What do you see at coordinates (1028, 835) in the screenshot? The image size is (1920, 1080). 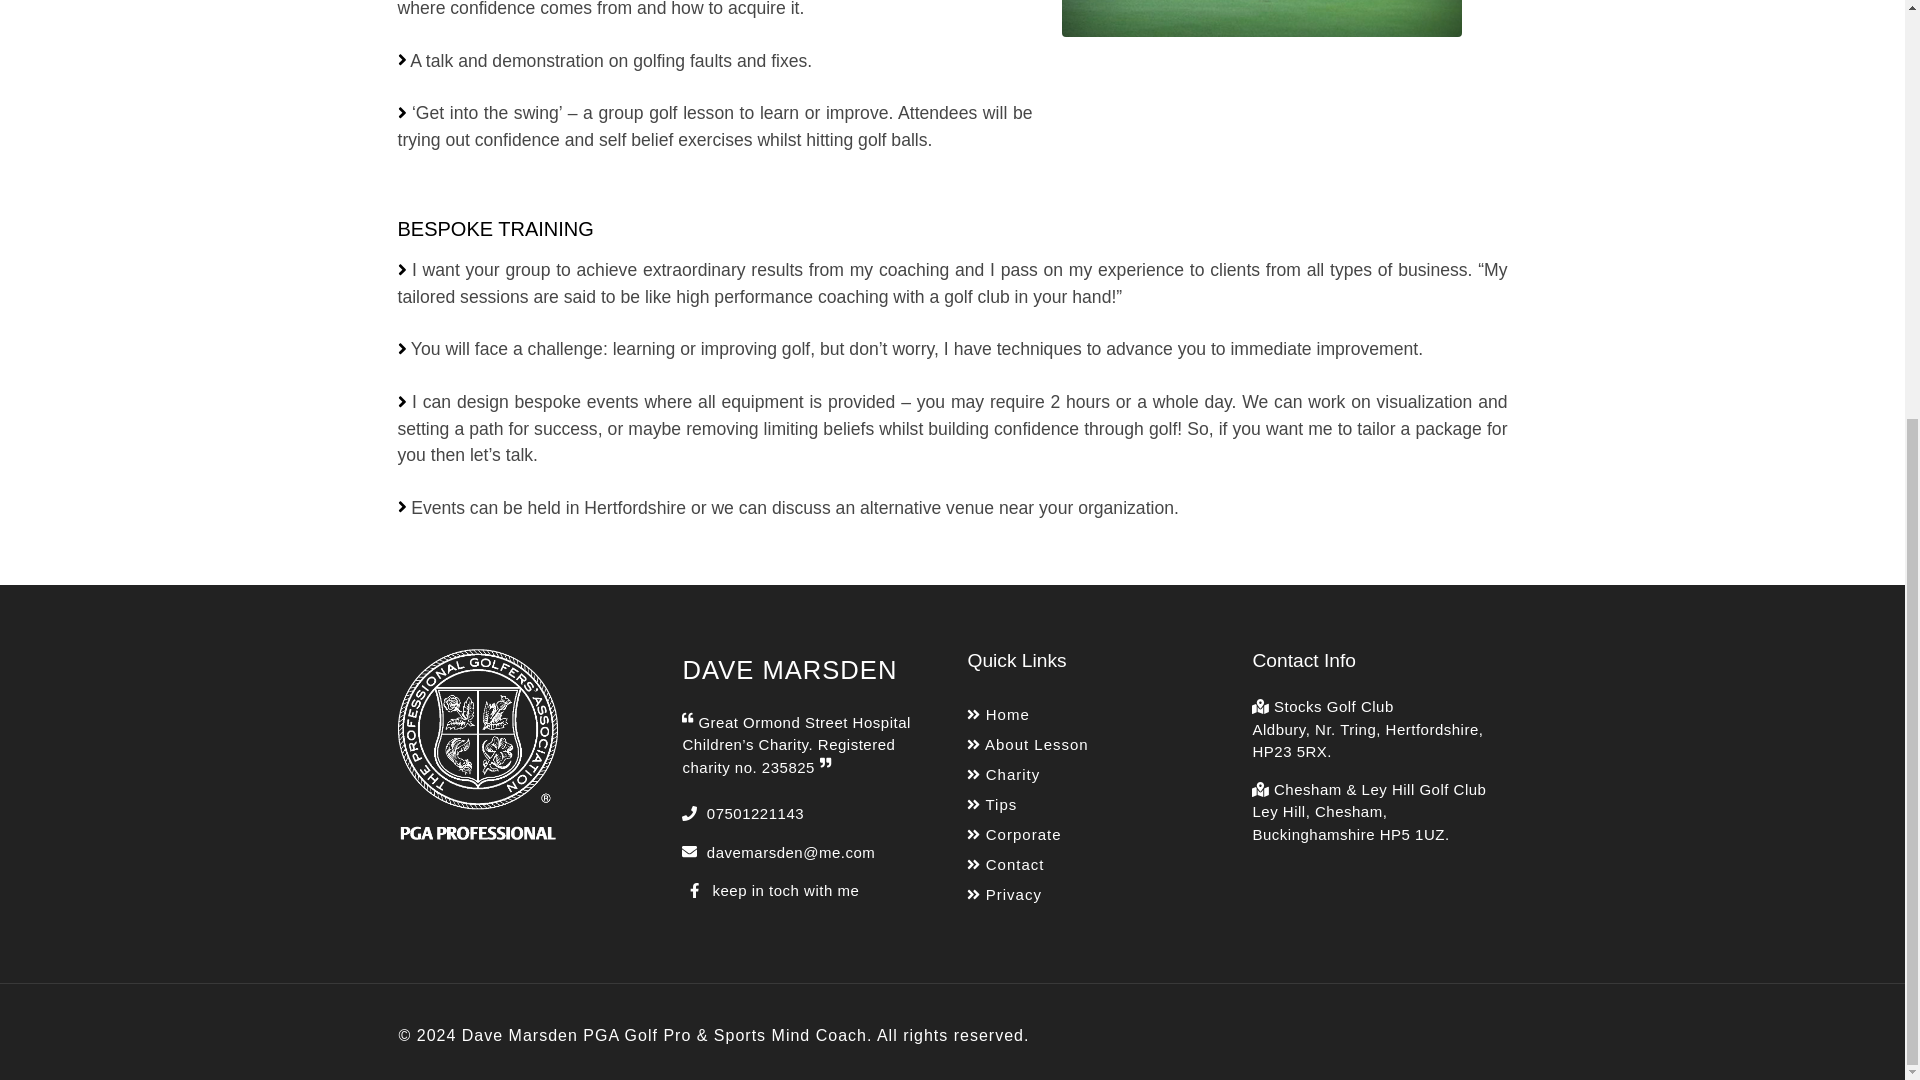 I see ` Corporate` at bounding box center [1028, 835].